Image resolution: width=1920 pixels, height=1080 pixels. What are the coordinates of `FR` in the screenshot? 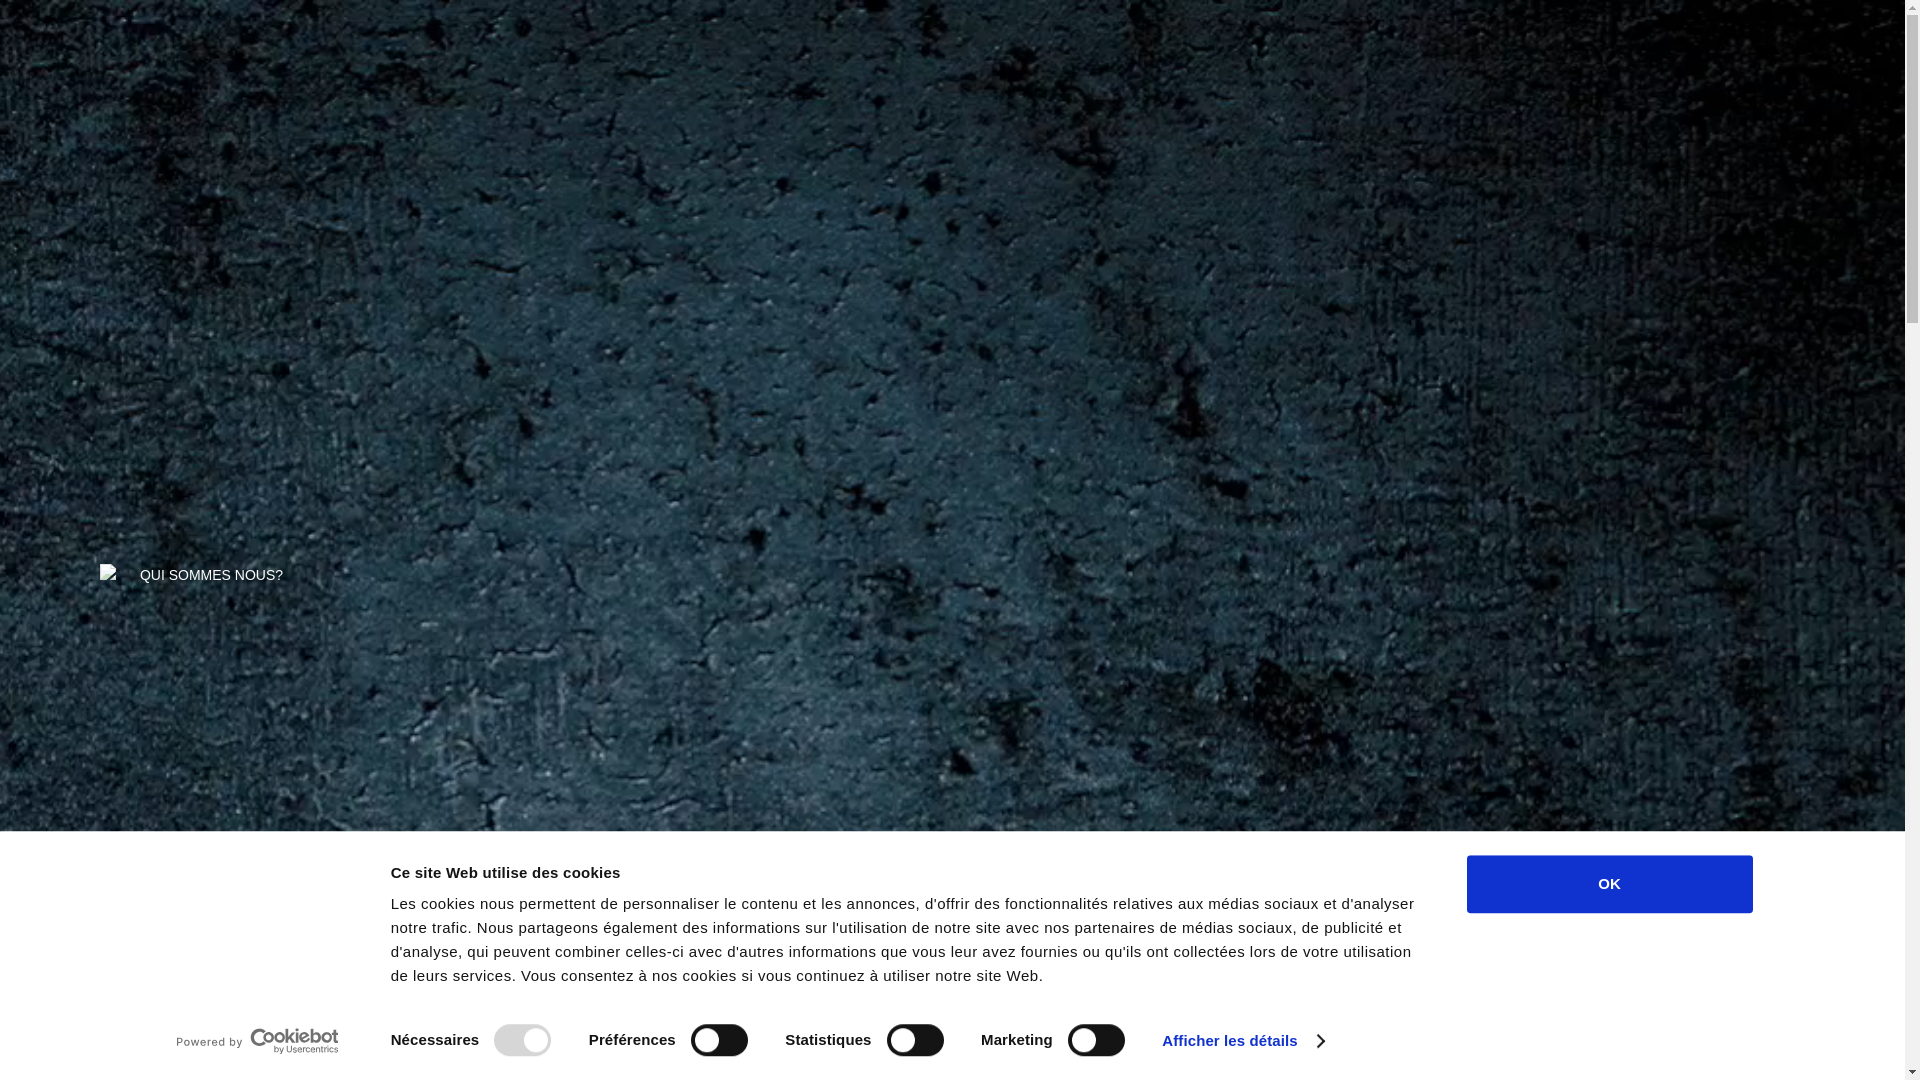 It's located at (39, 84).